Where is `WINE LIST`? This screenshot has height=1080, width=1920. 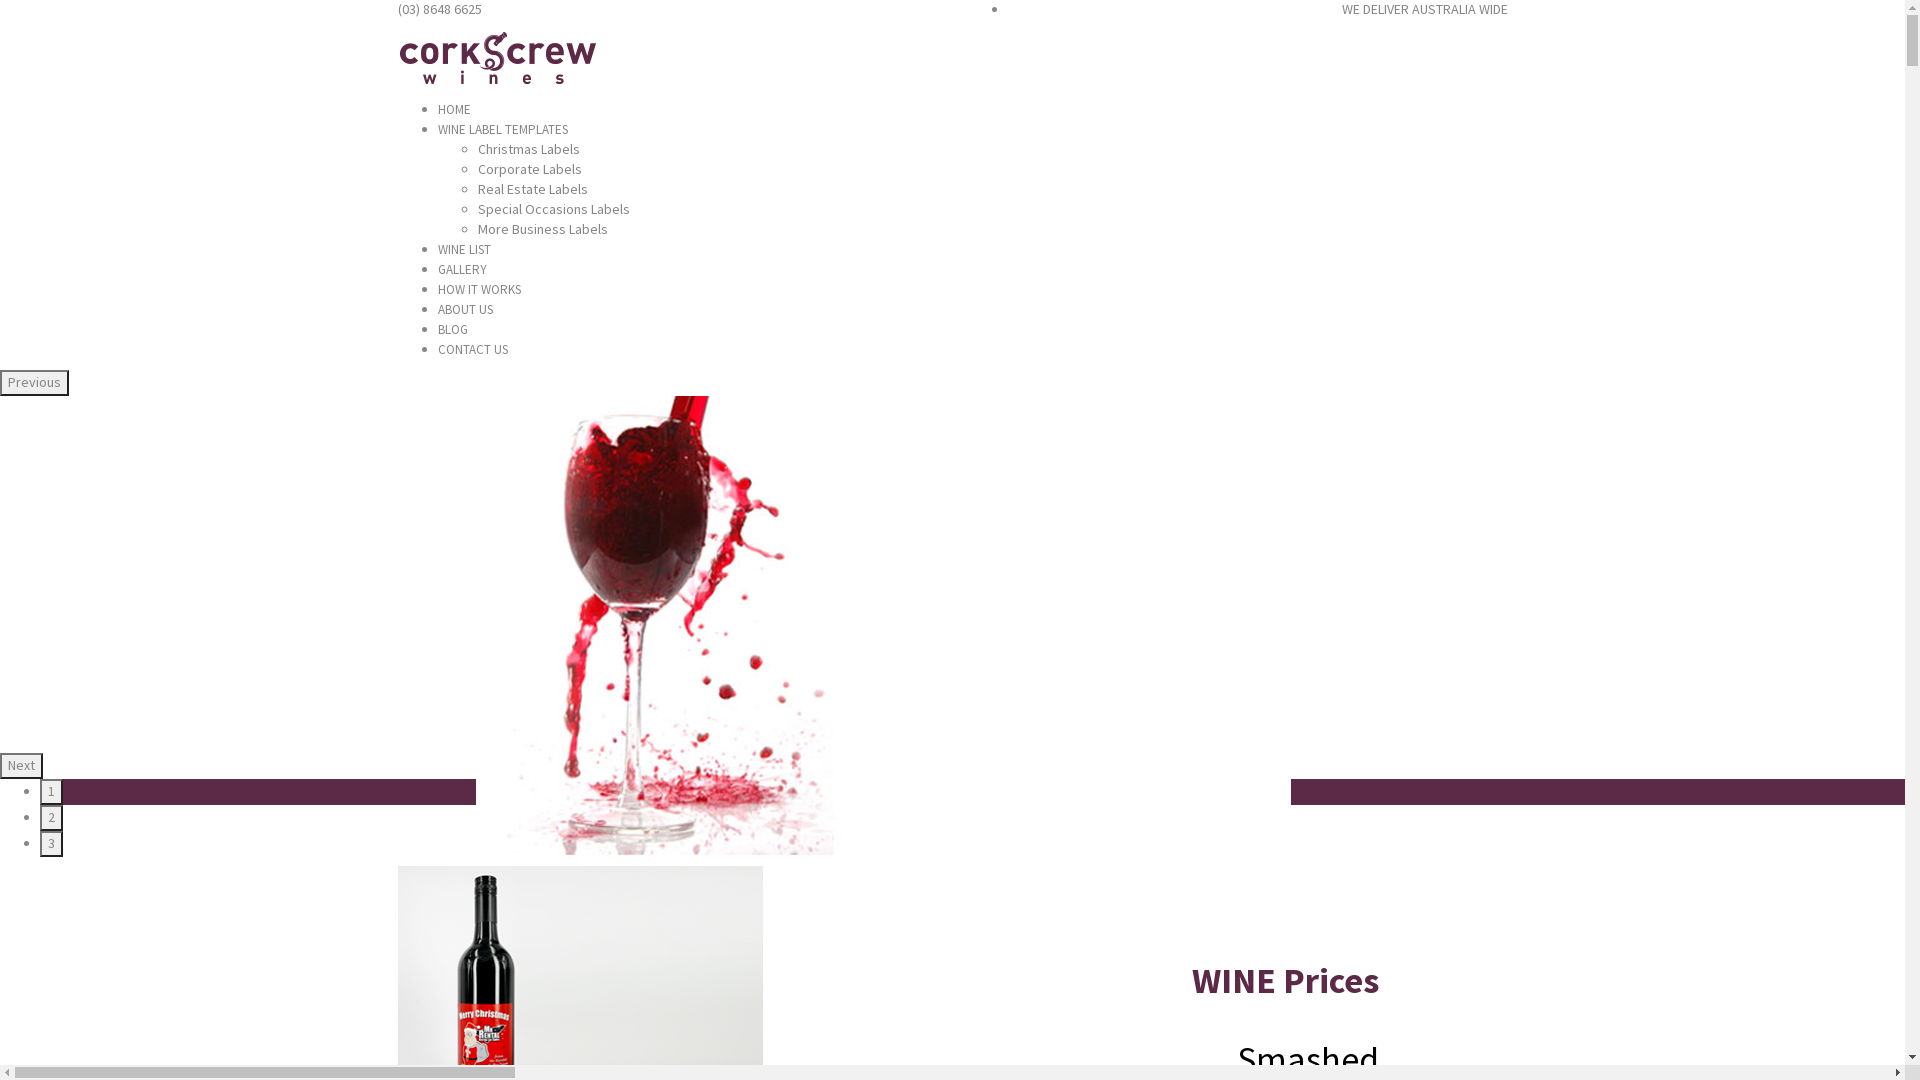 WINE LIST is located at coordinates (464, 250).